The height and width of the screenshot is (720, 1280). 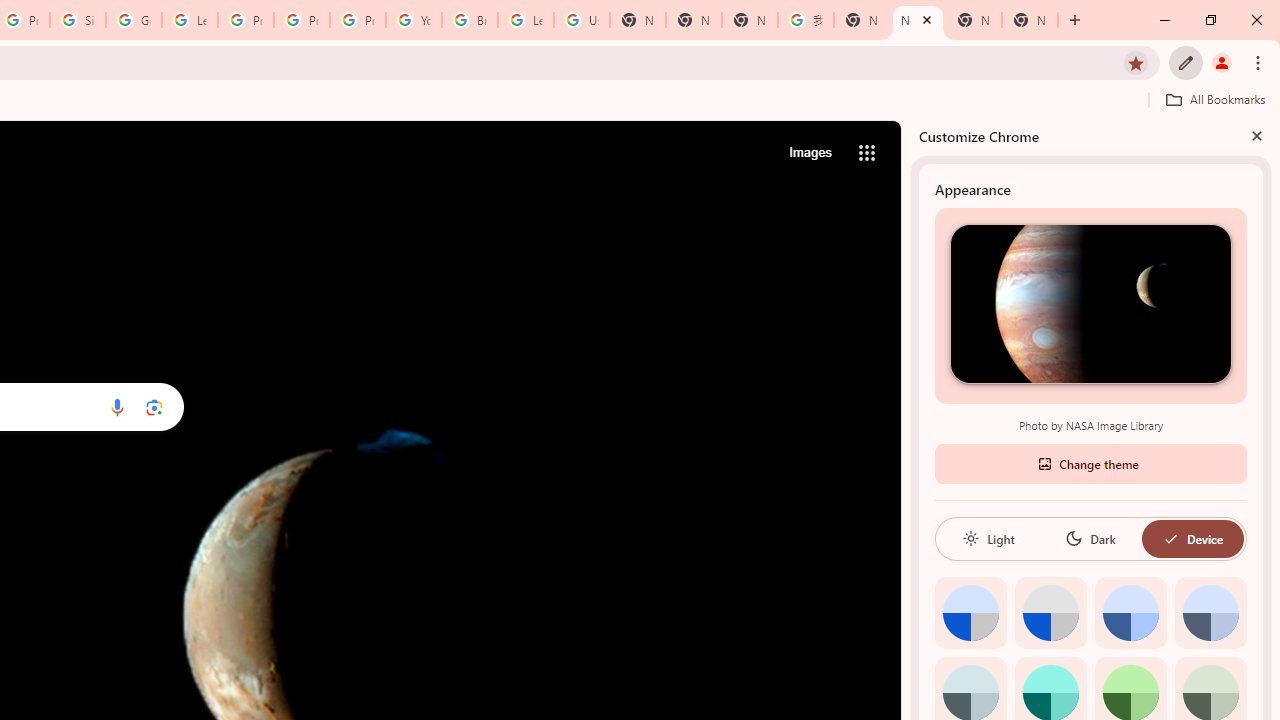 I want to click on Search for Images , so click(x=810, y=152).